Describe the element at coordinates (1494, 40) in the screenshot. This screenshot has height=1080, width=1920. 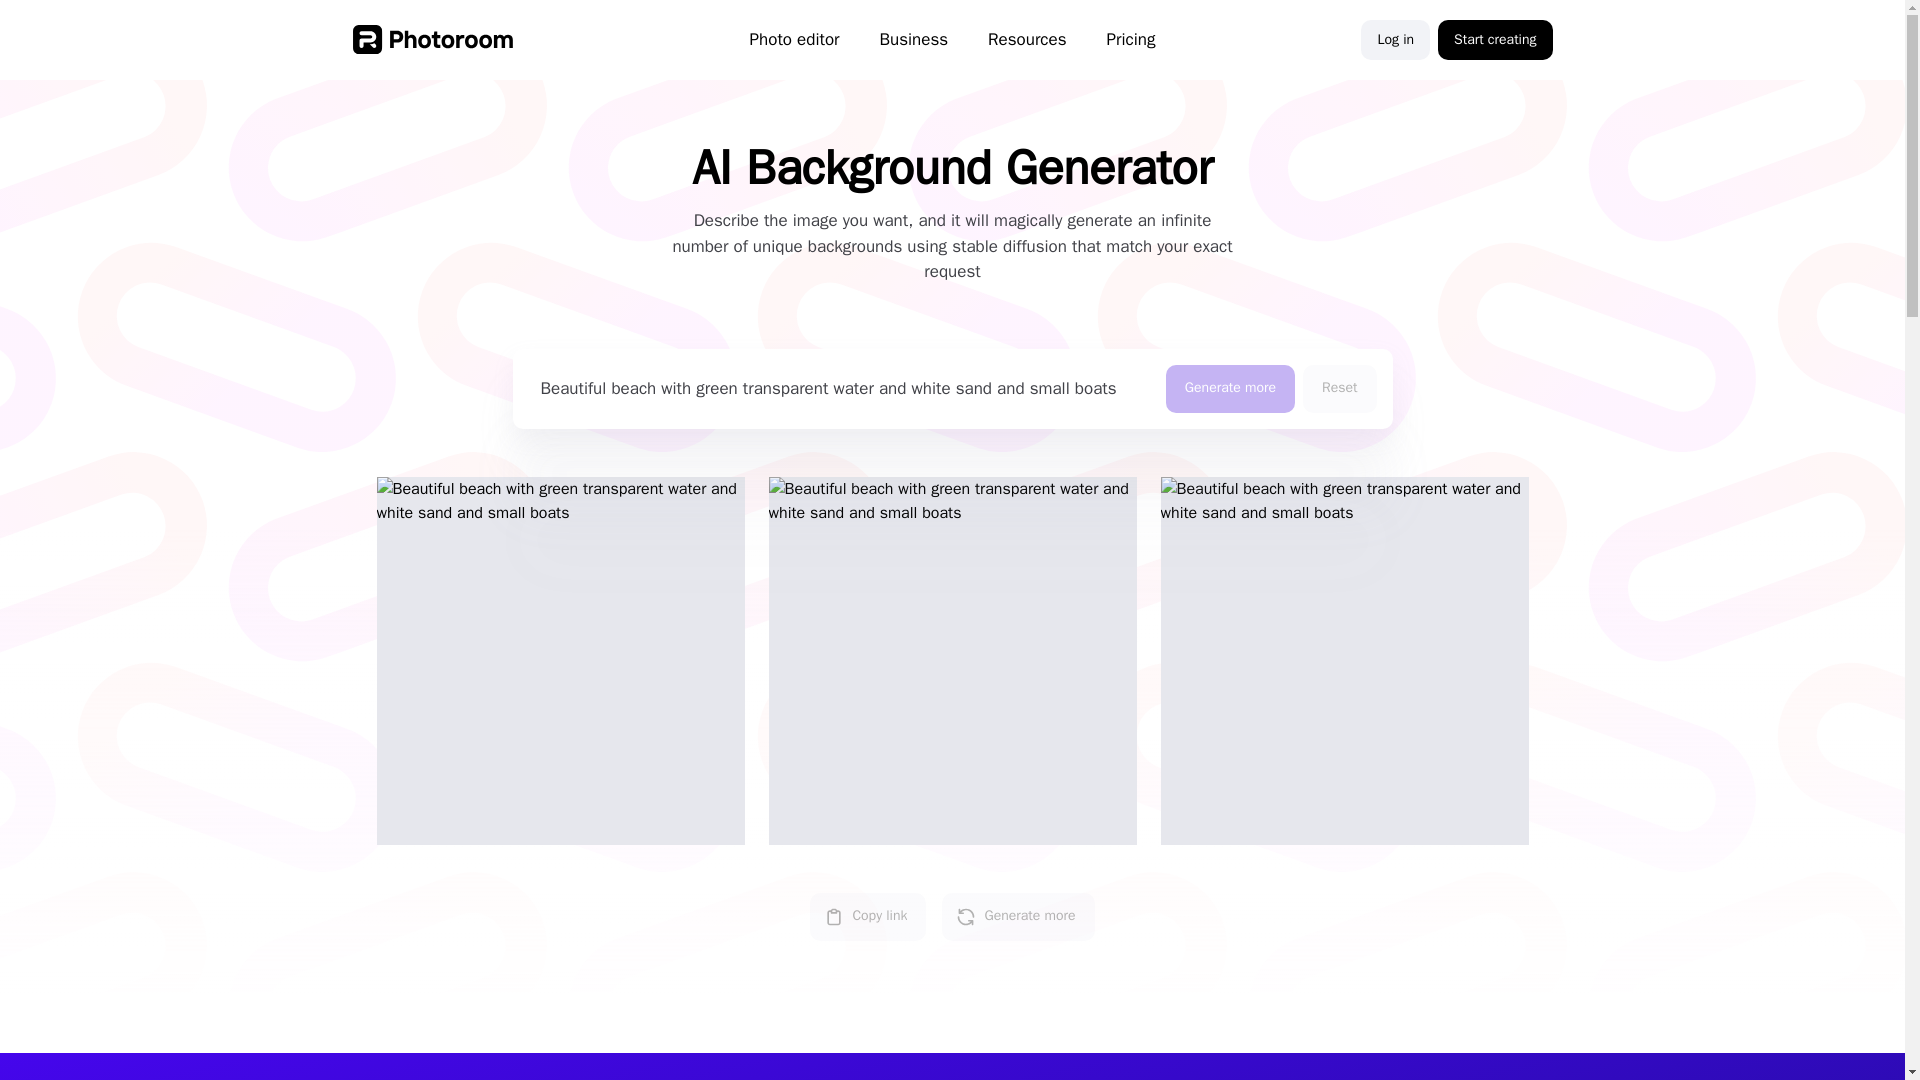
I see `Start creating` at that location.